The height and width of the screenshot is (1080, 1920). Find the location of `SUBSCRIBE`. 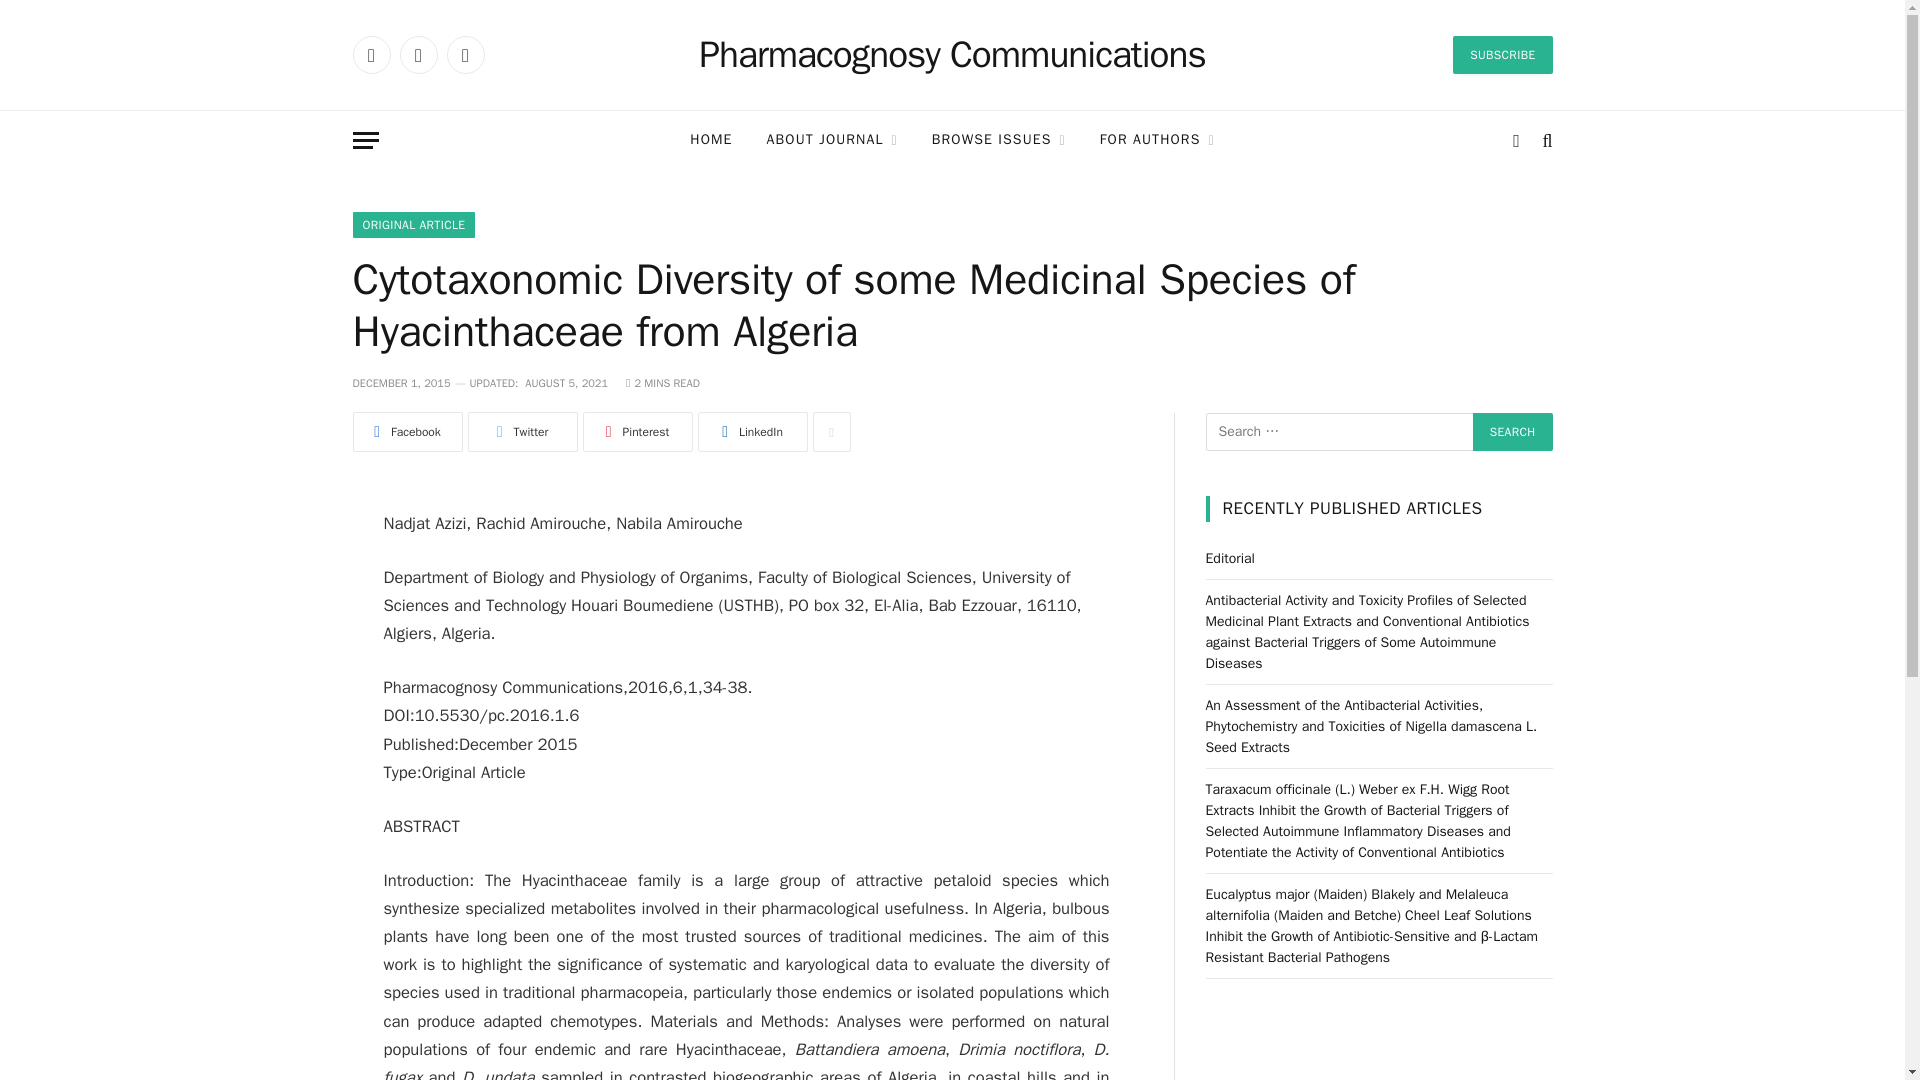

SUBSCRIBE is located at coordinates (1502, 54).